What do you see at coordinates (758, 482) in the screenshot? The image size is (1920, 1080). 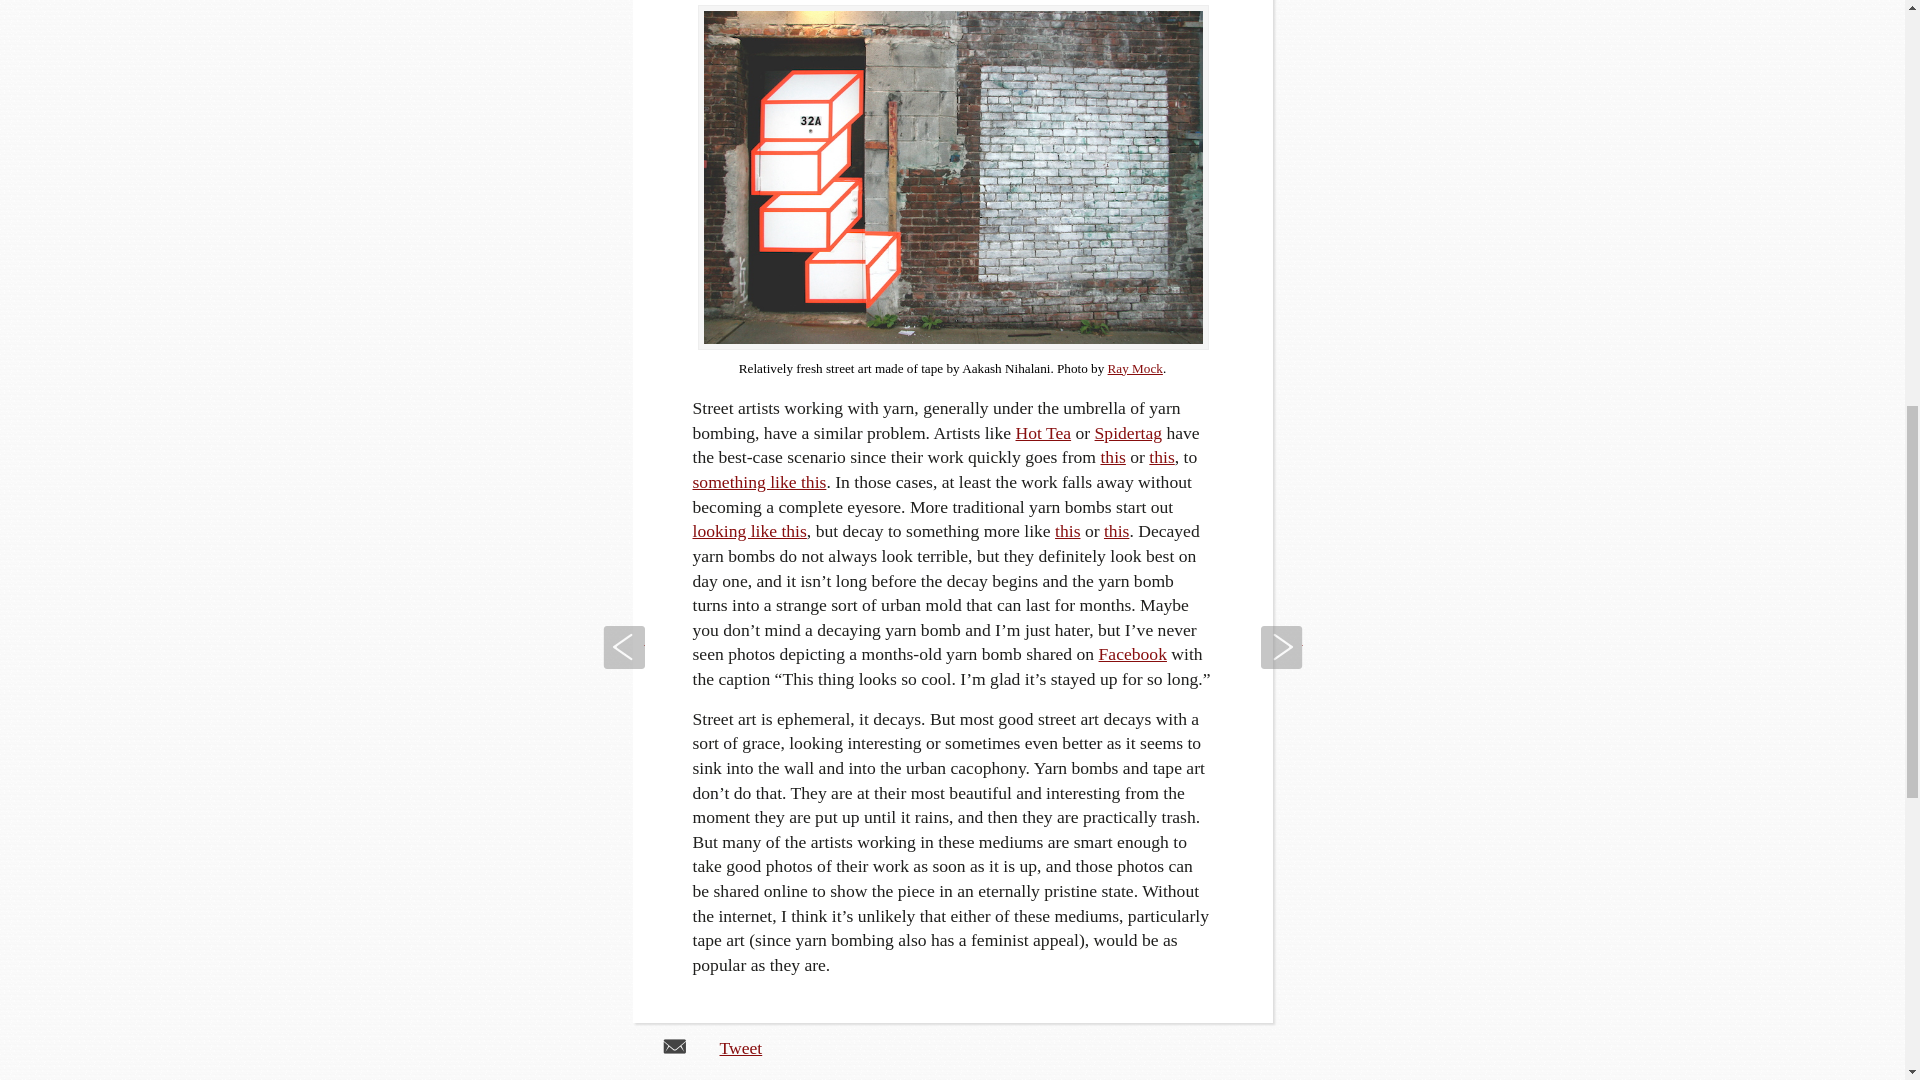 I see `something like this` at bounding box center [758, 482].